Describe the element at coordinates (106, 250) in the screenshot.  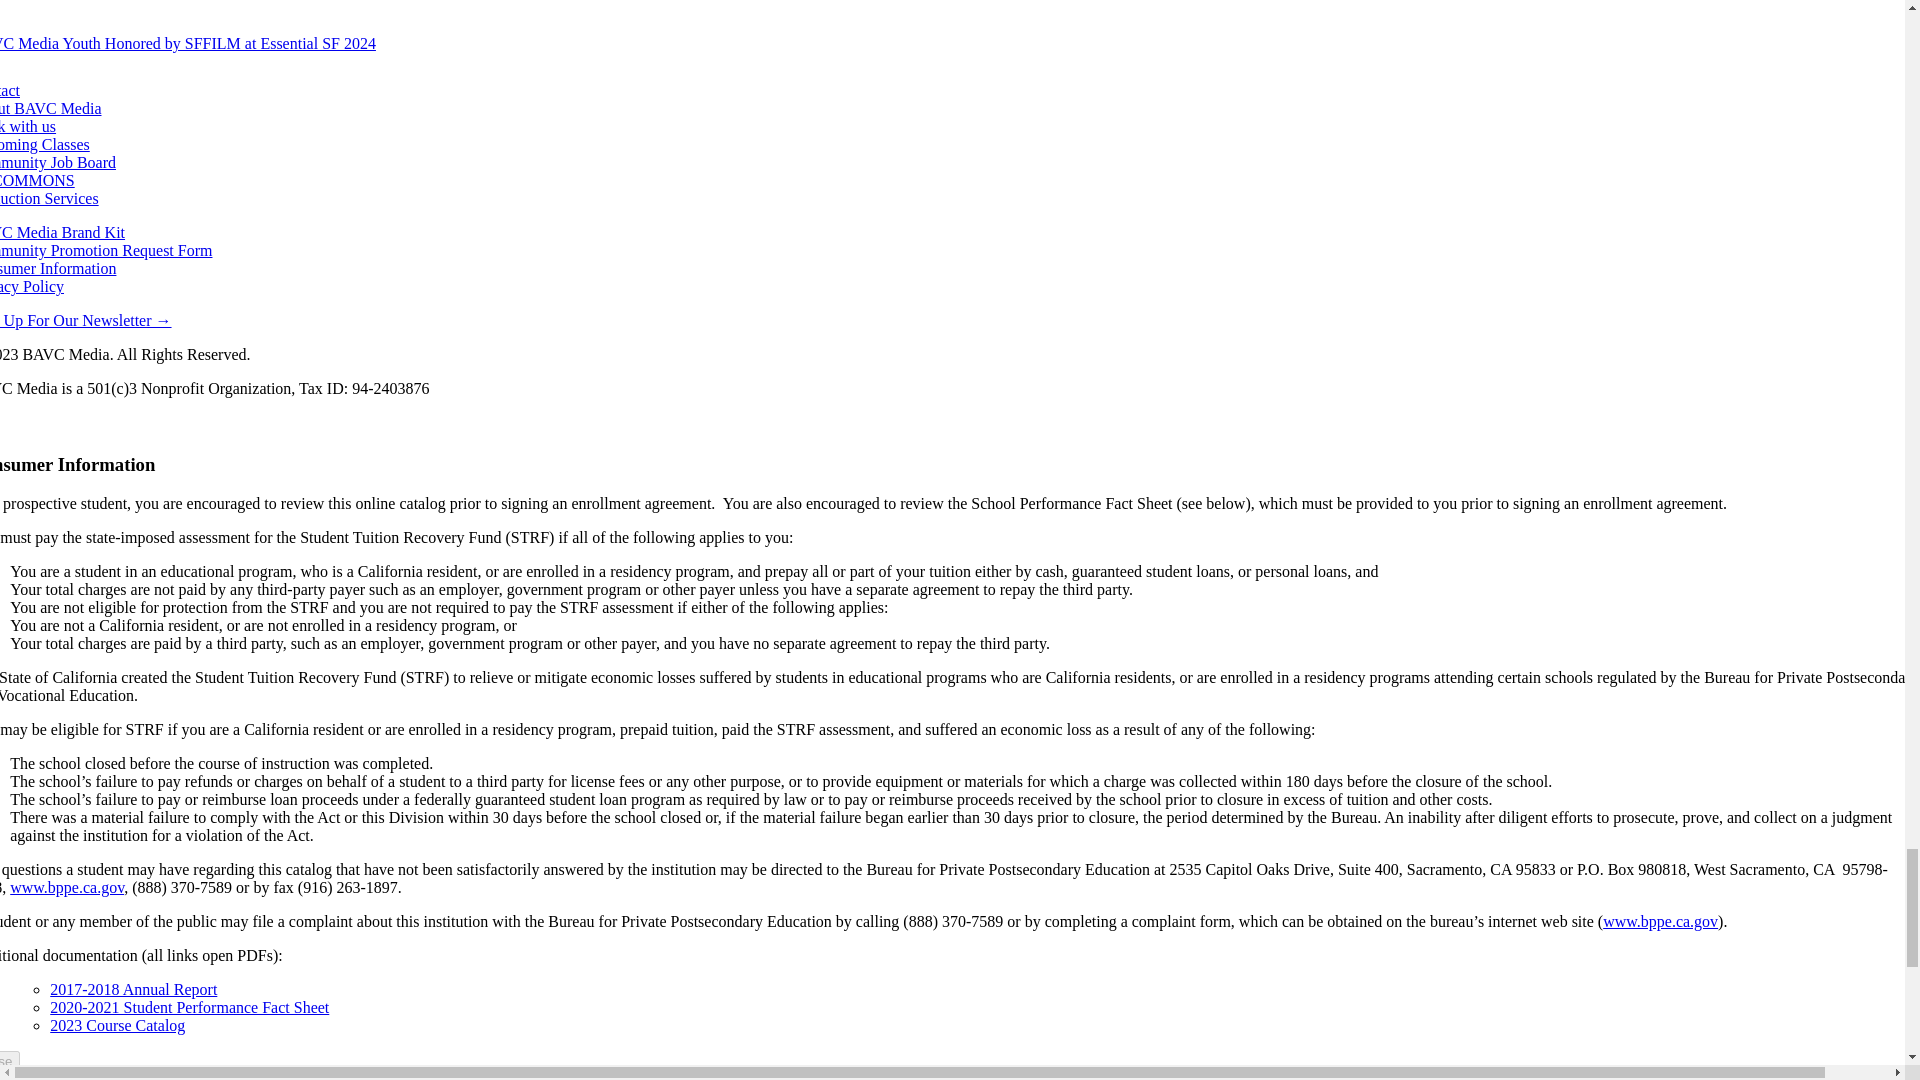
I see `Community Promotion Request Form` at that location.